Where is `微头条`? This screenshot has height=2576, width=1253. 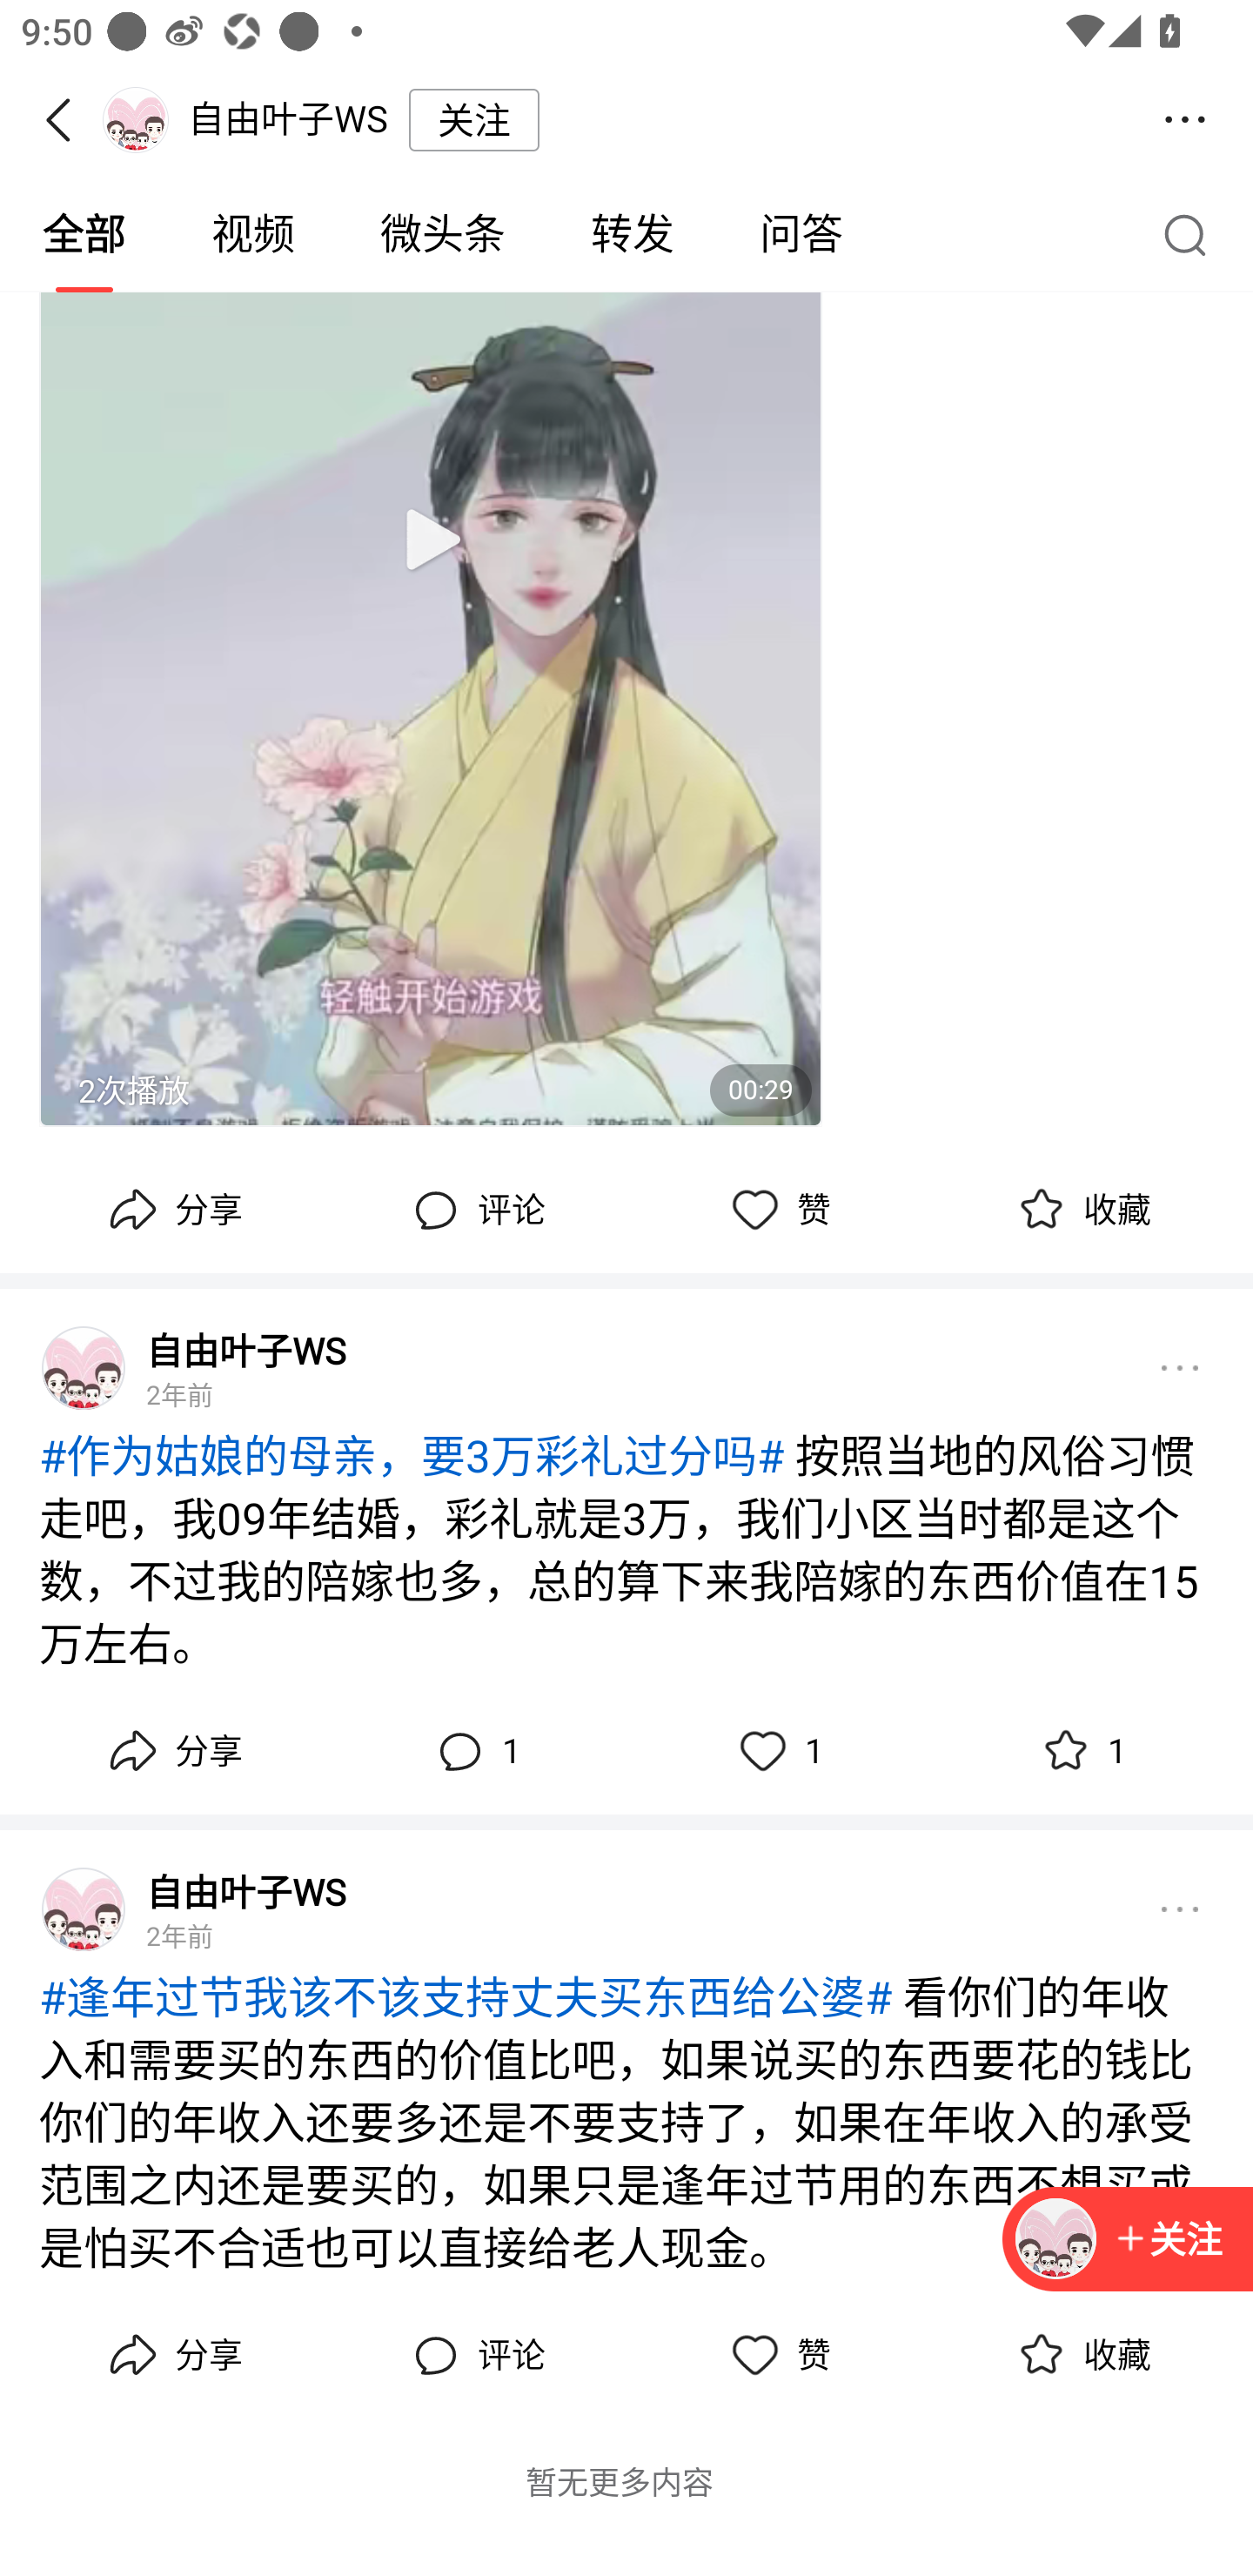
微头条 is located at coordinates (442, 235).